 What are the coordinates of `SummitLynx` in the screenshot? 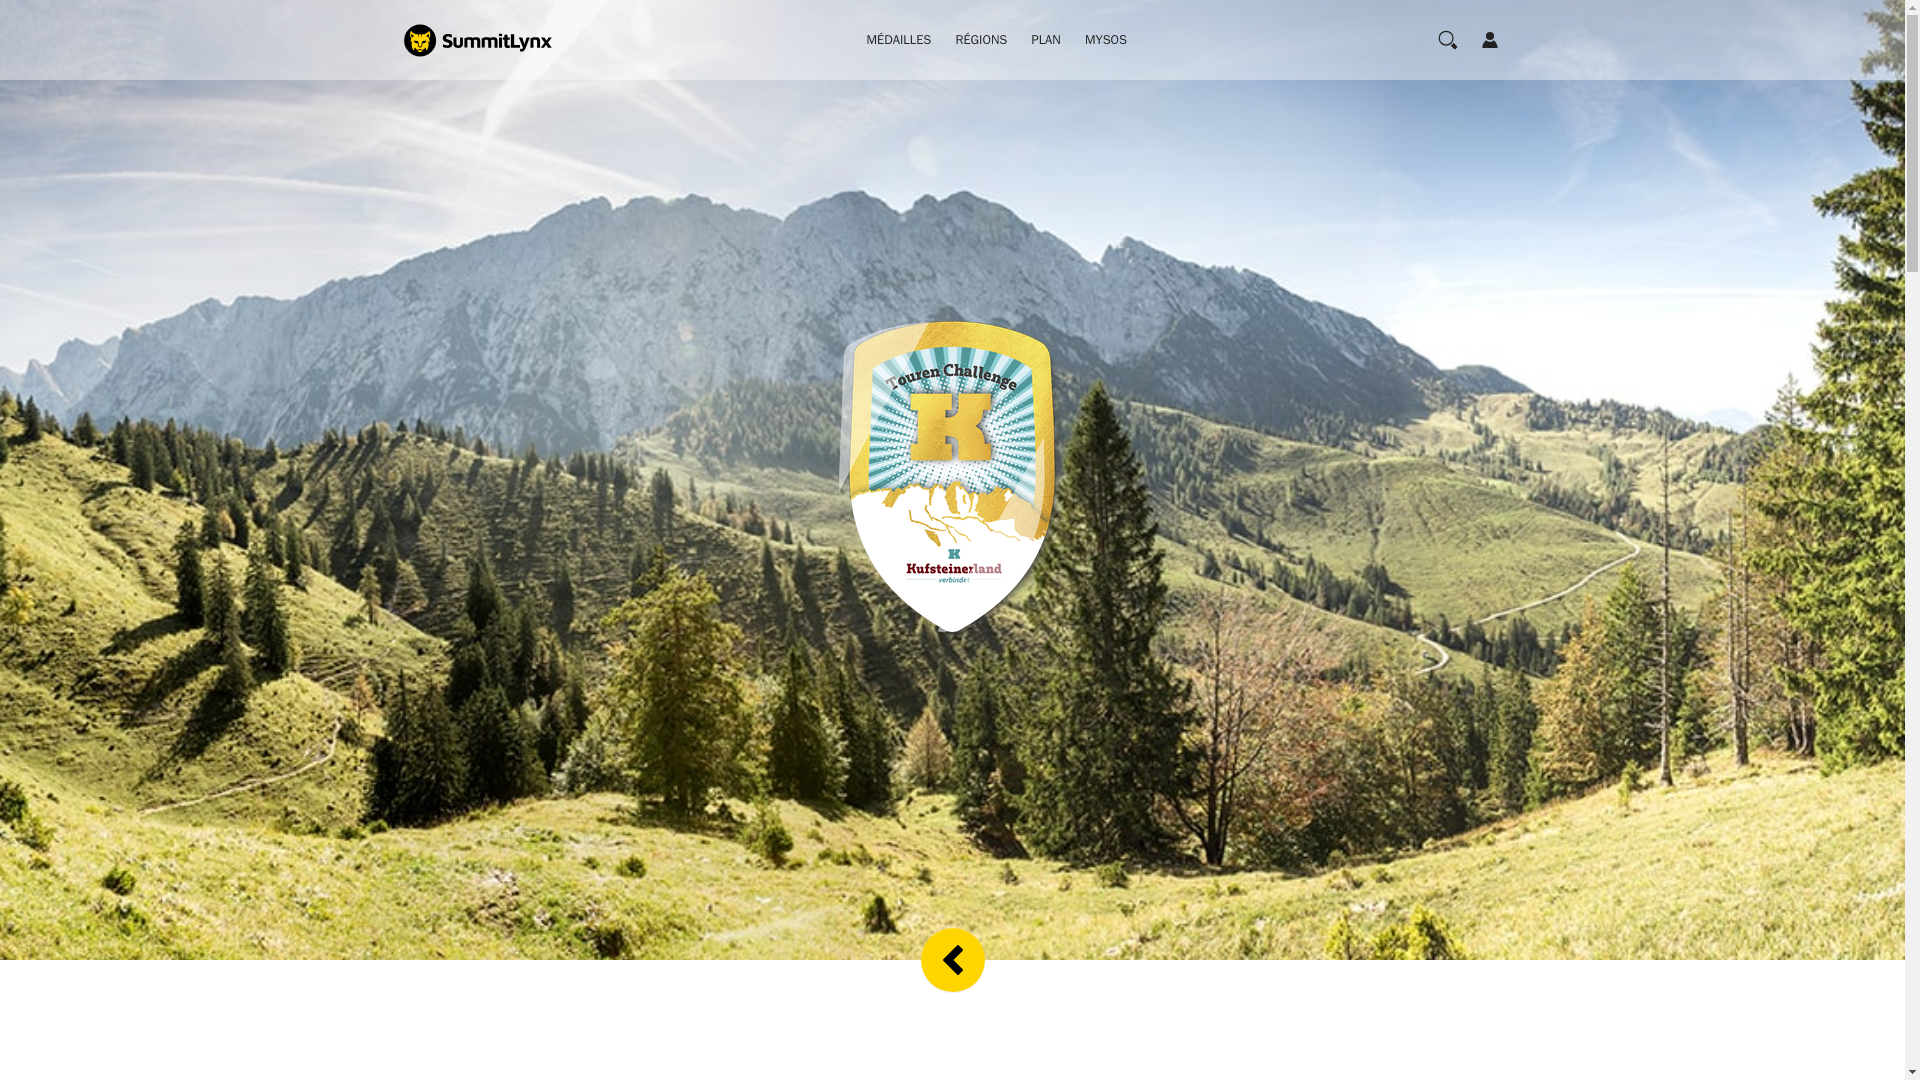 It's located at (482, 40).